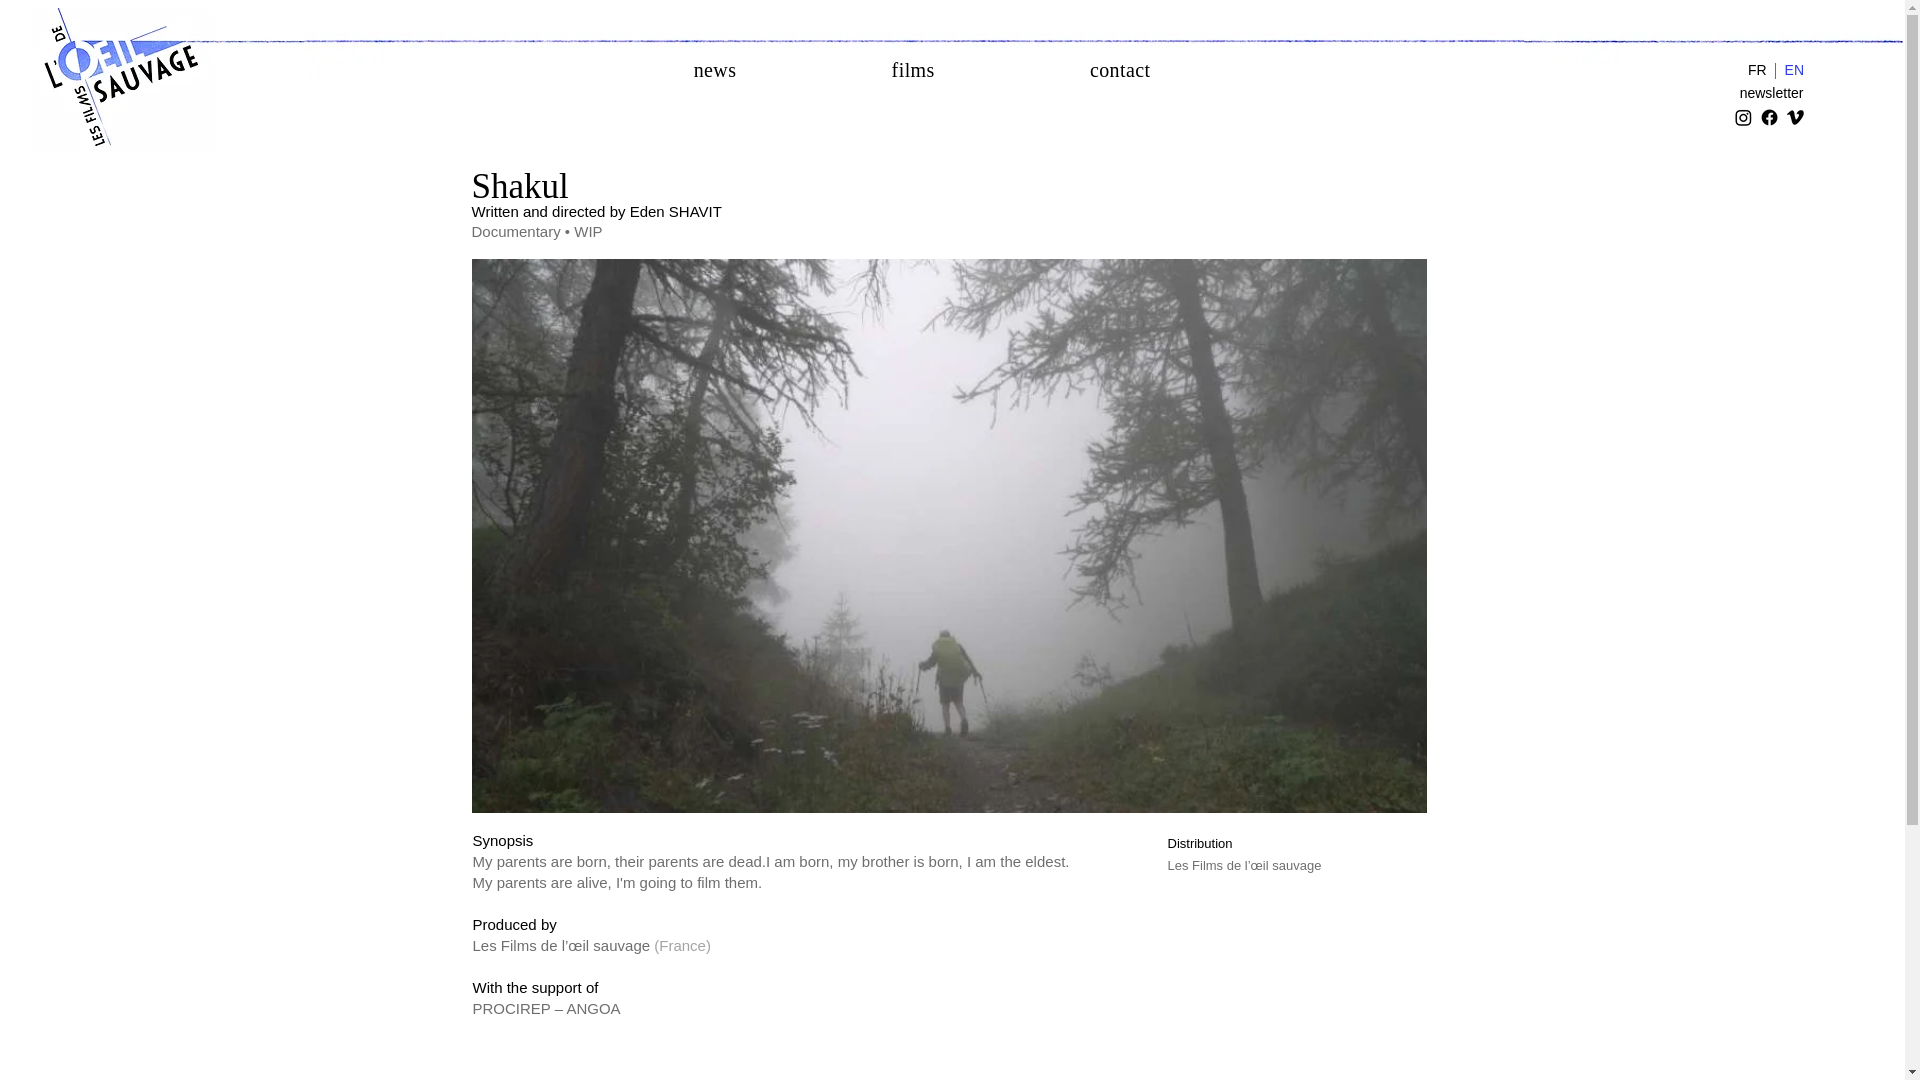 Image resolution: width=1920 pixels, height=1080 pixels. I want to click on news, so click(715, 70).